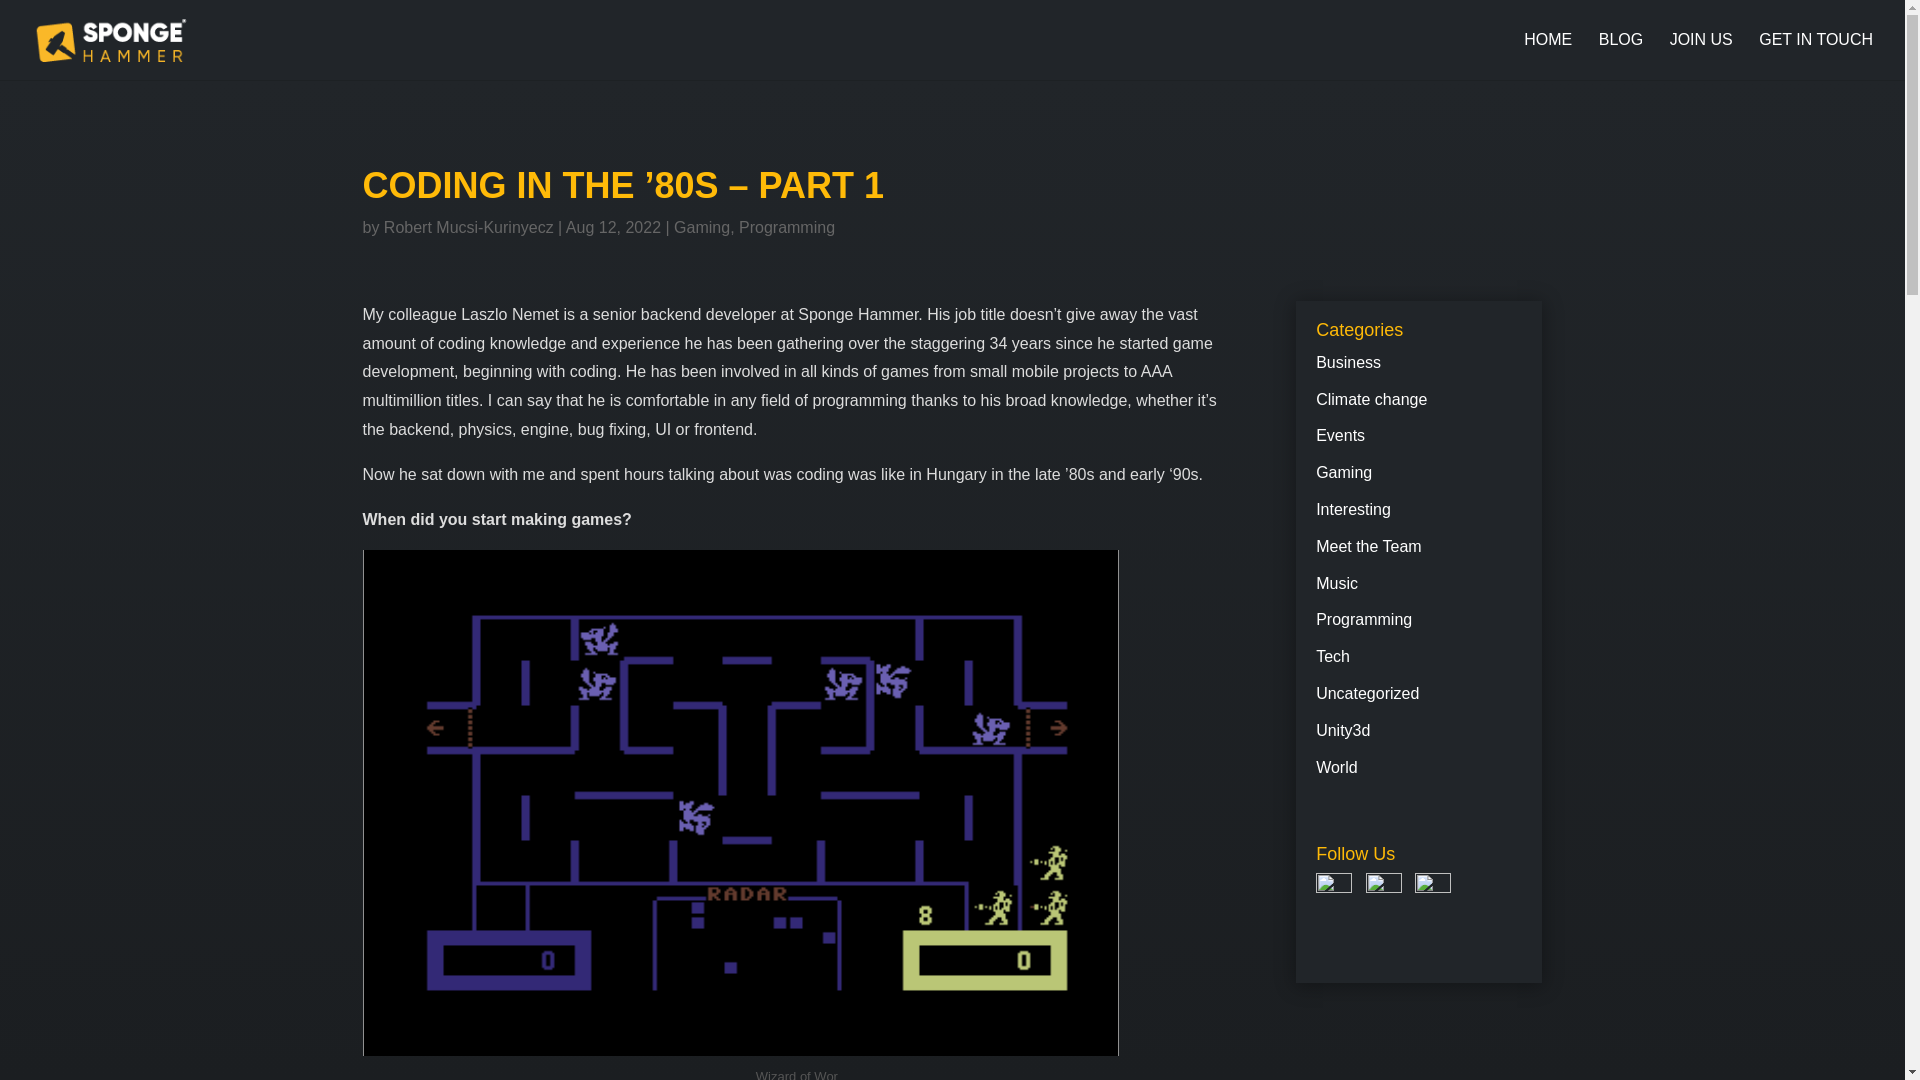  Describe the element at coordinates (1363, 619) in the screenshot. I see `Programming` at that location.